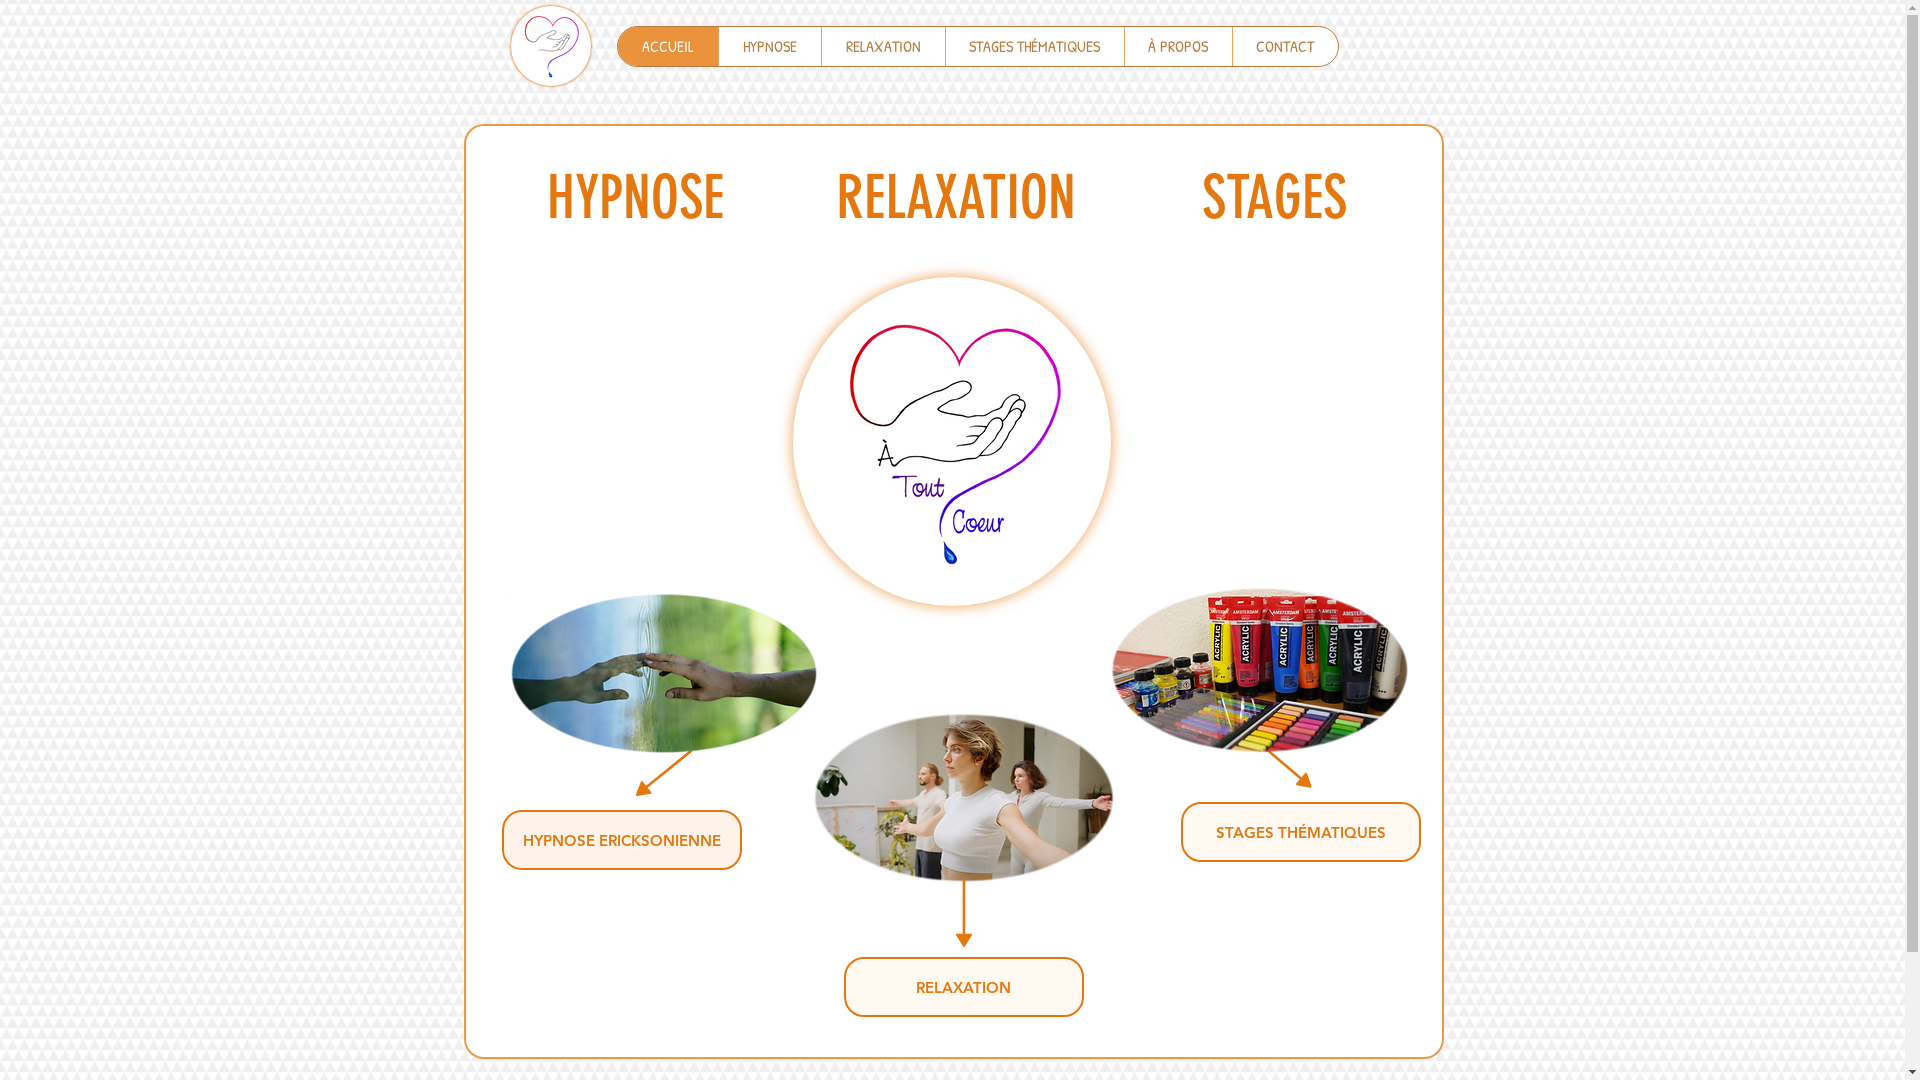 This screenshot has width=1920, height=1080. What do you see at coordinates (770, 46) in the screenshot?
I see `HYPNOSE` at bounding box center [770, 46].